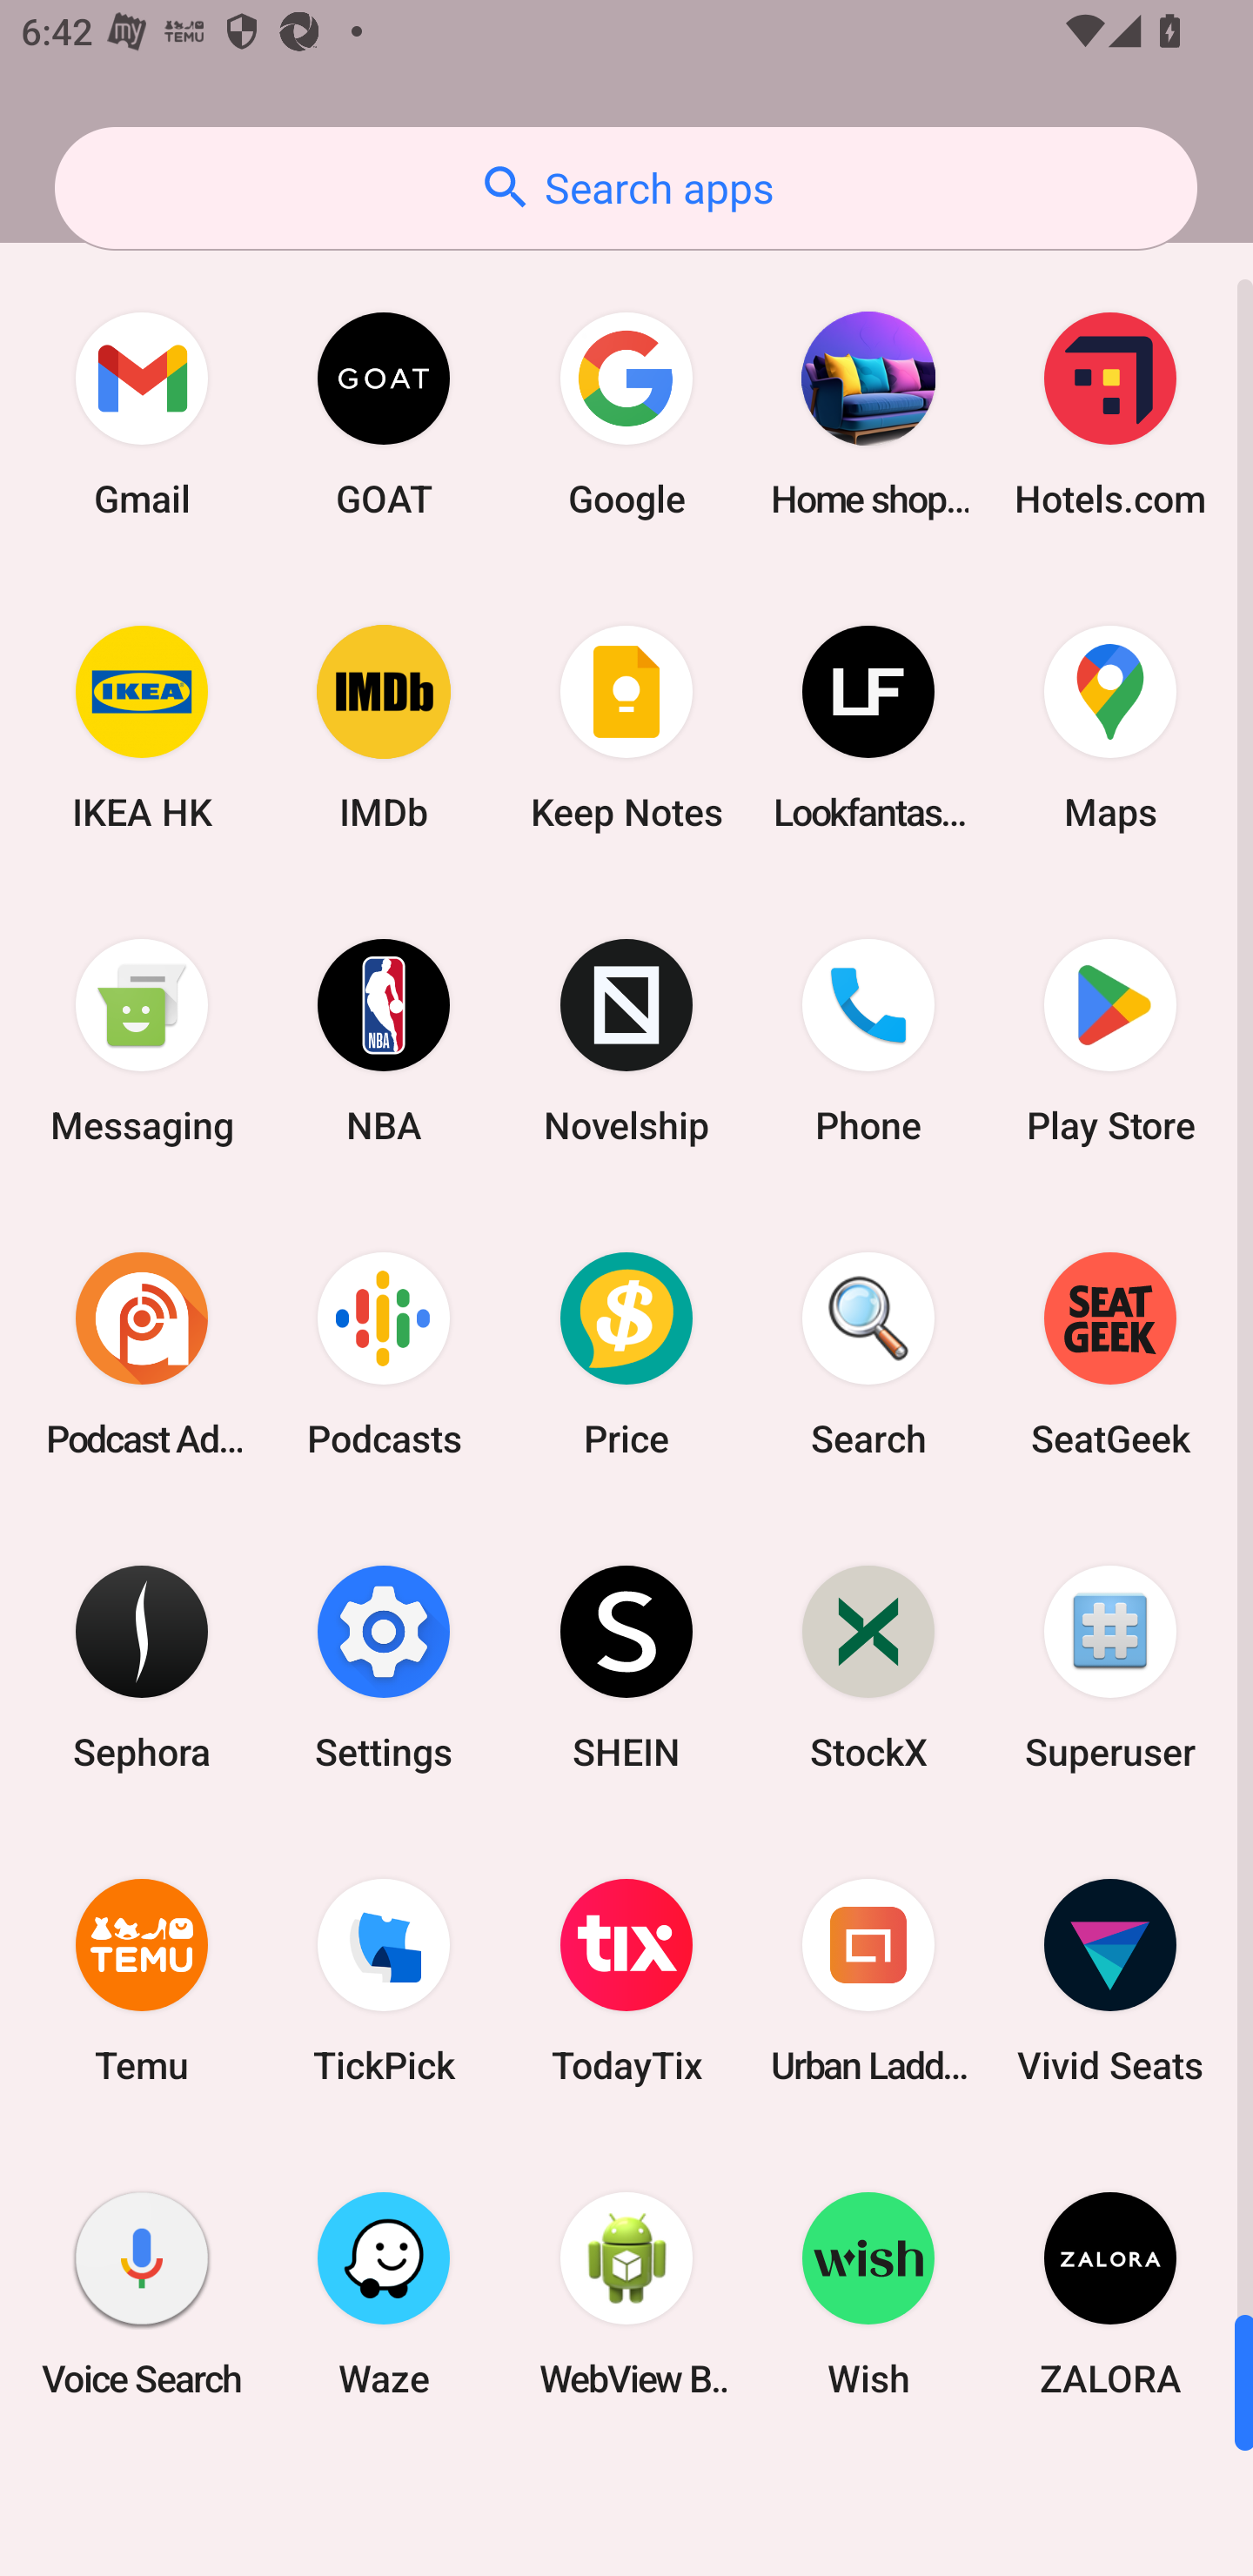 This screenshot has width=1253, height=2576. Describe the element at coordinates (384, 1041) in the screenshot. I see `NBA` at that location.